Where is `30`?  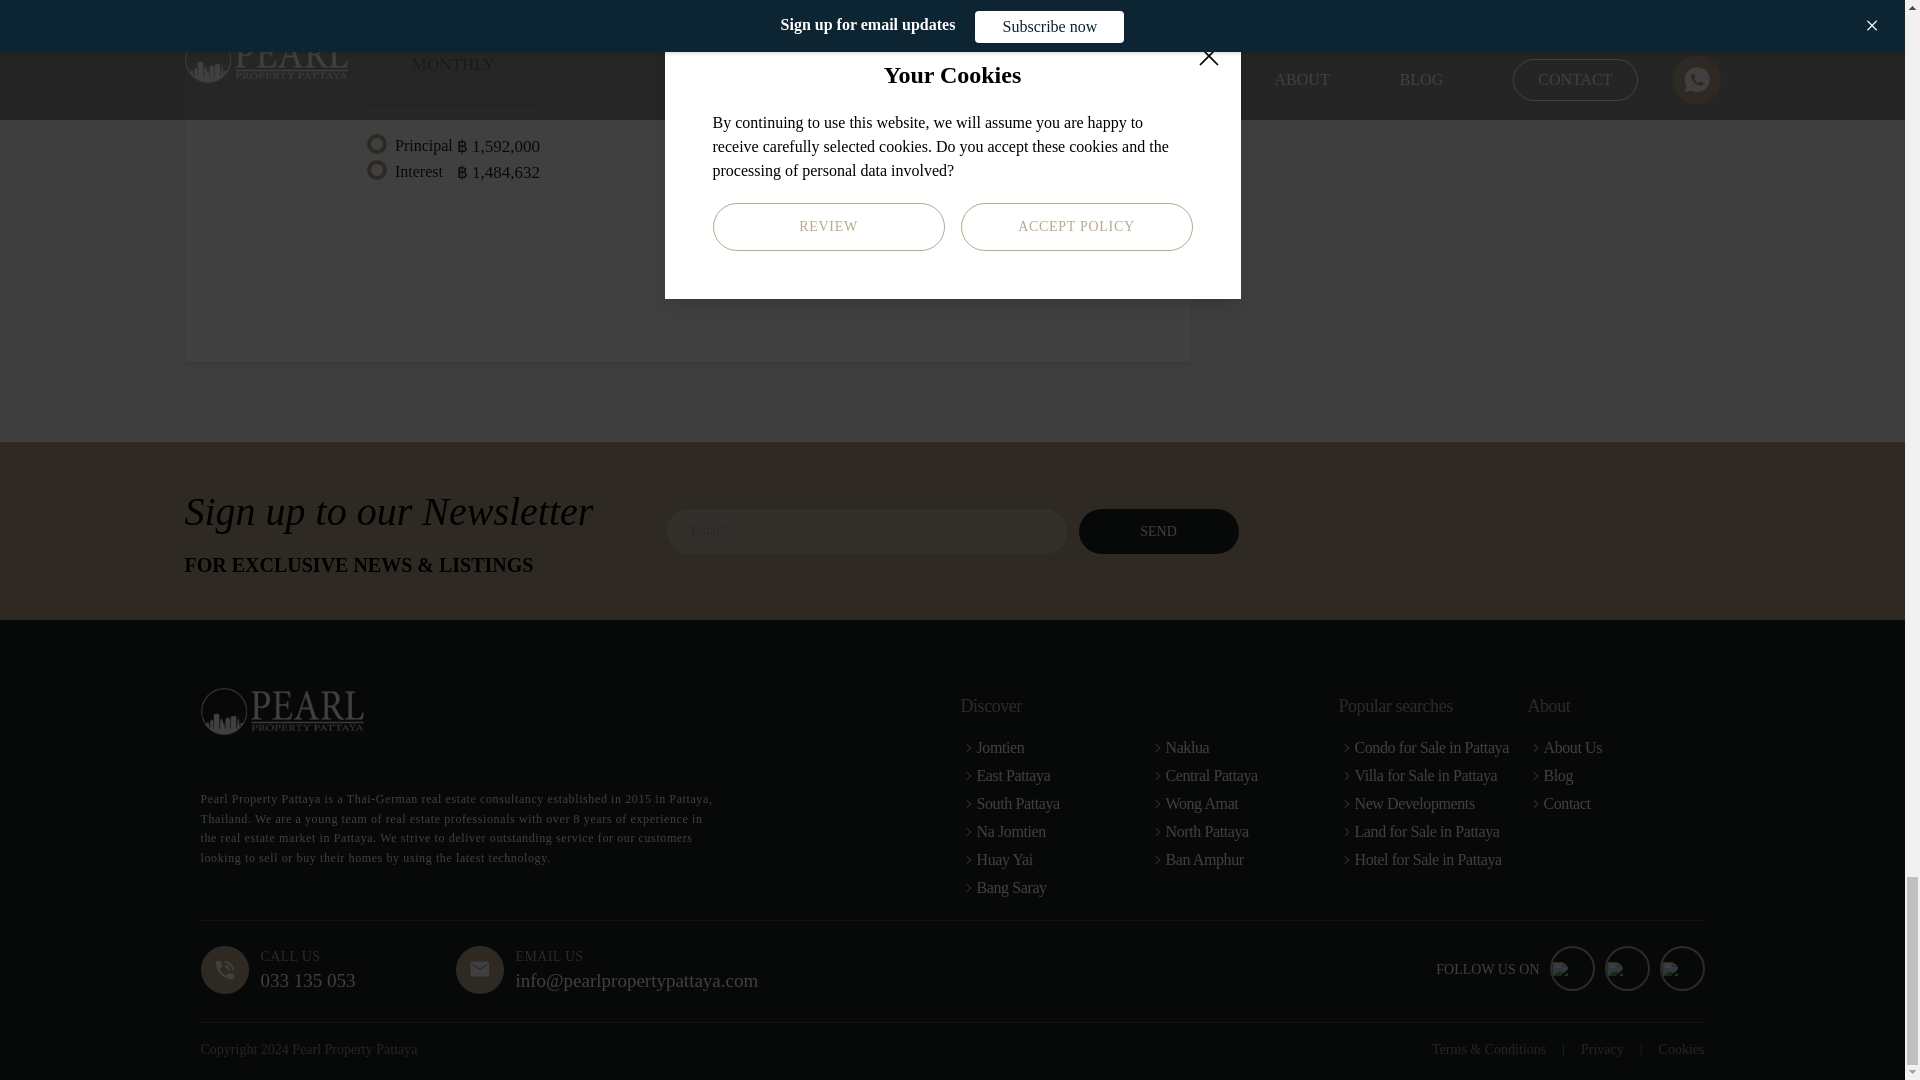 30 is located at coordinates (1069, 132).